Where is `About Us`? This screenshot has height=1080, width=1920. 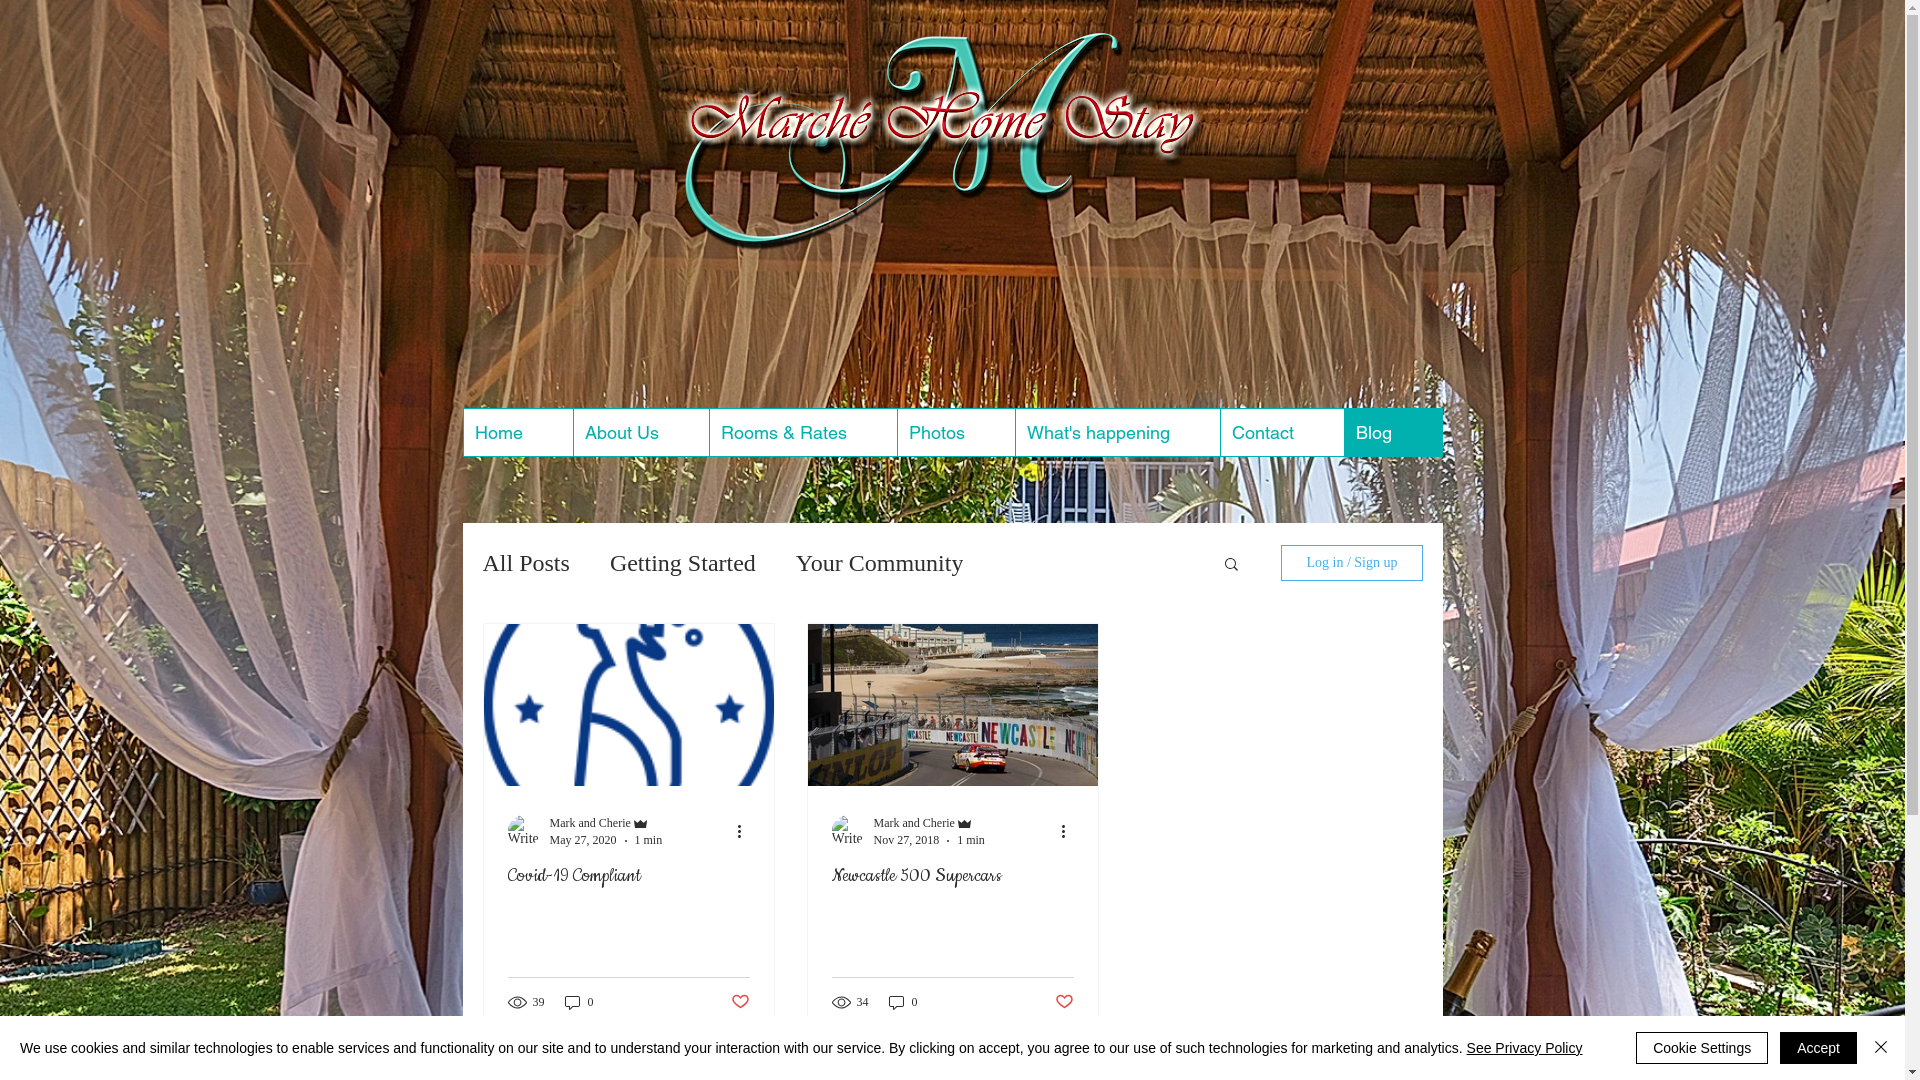
About Us is located at coordinates (640, 432).